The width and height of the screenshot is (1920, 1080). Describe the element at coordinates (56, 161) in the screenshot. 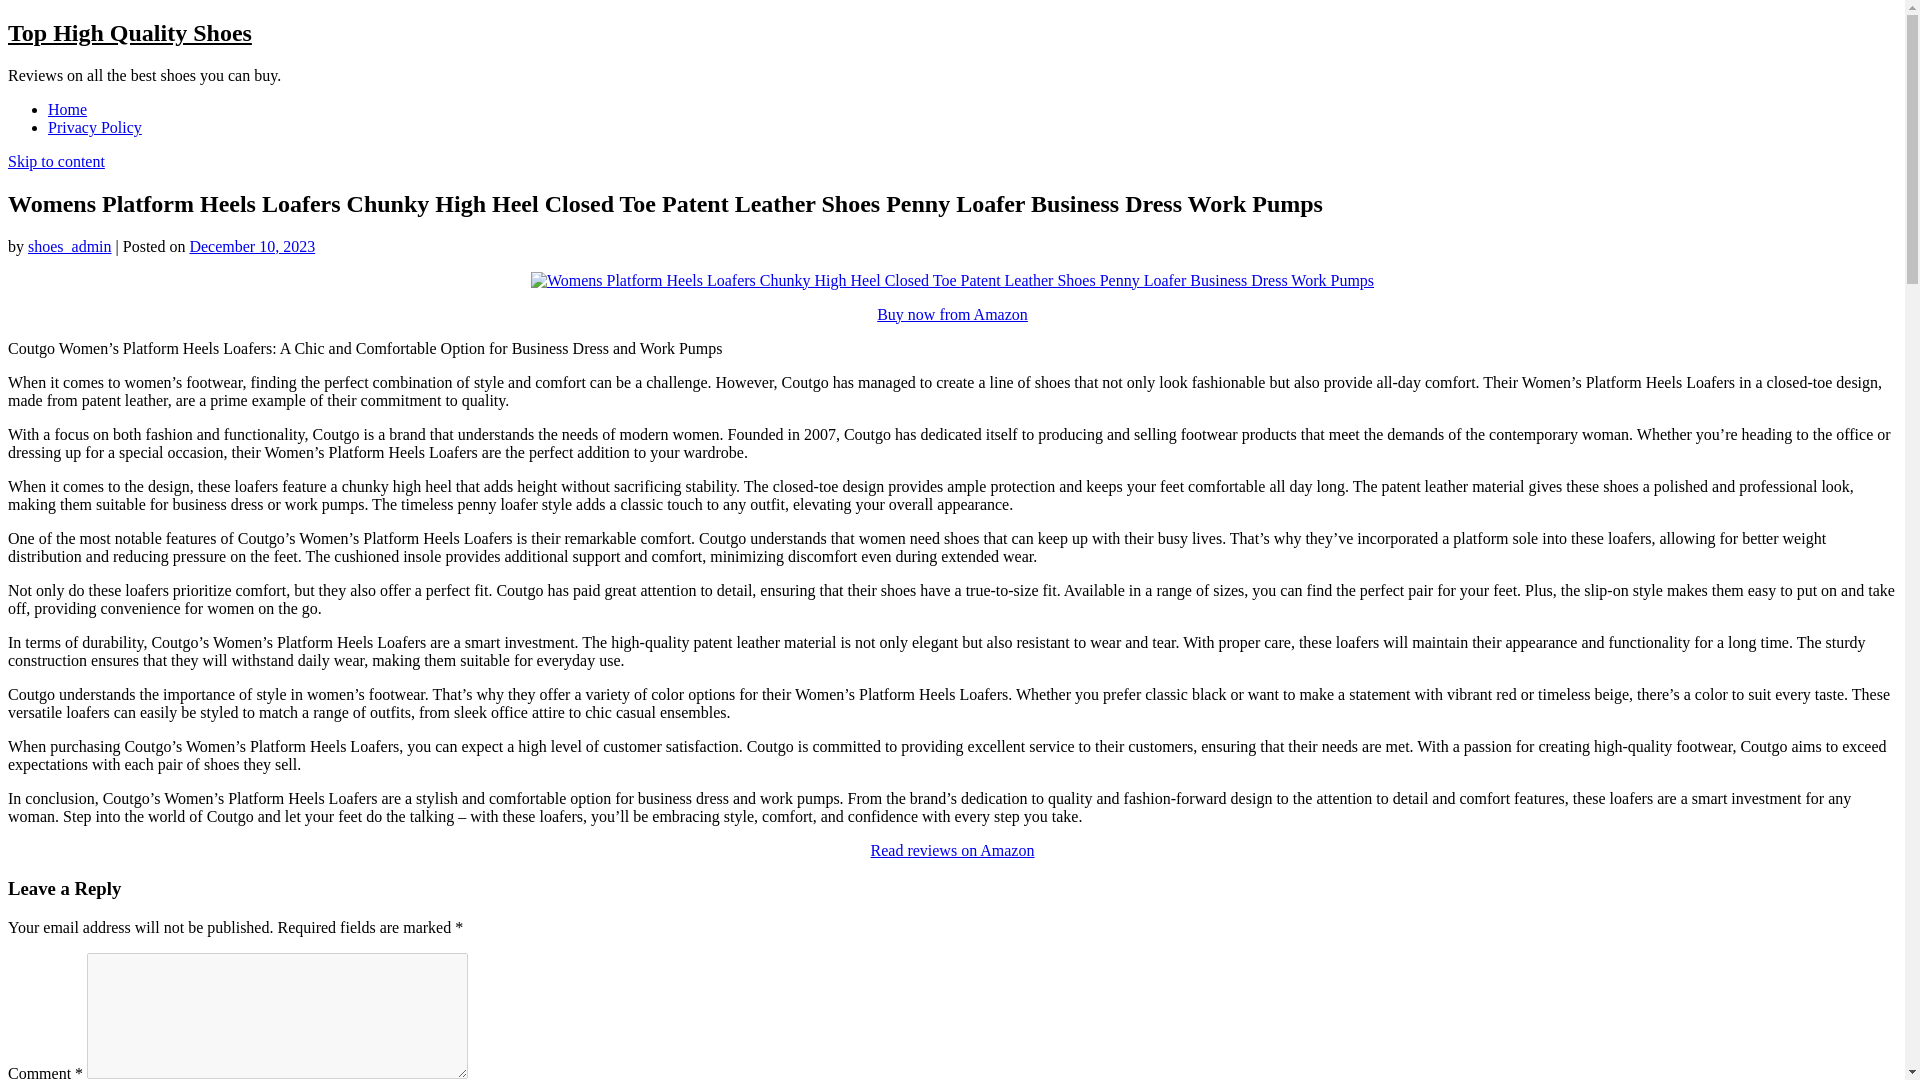

I see `Skip to content` at that location.